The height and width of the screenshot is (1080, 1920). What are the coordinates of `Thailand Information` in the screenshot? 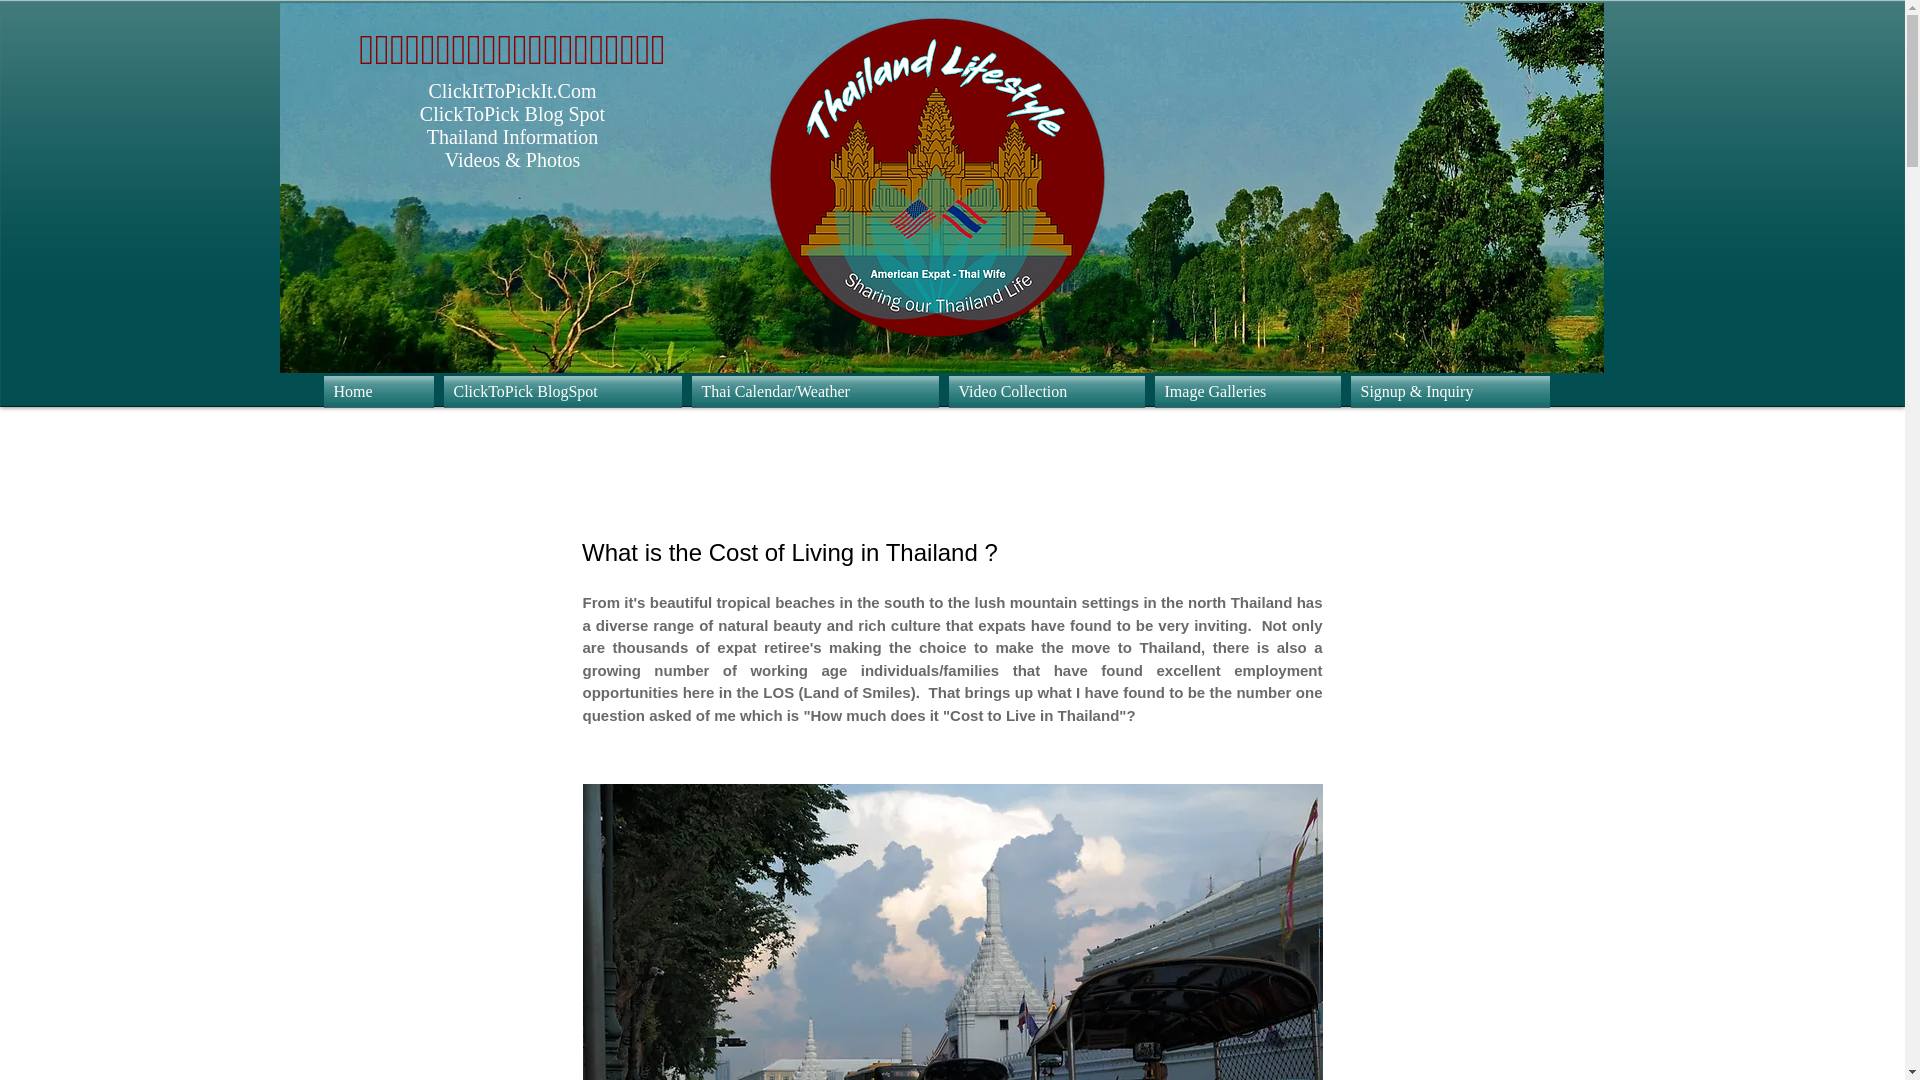 It's located at (512, 136).